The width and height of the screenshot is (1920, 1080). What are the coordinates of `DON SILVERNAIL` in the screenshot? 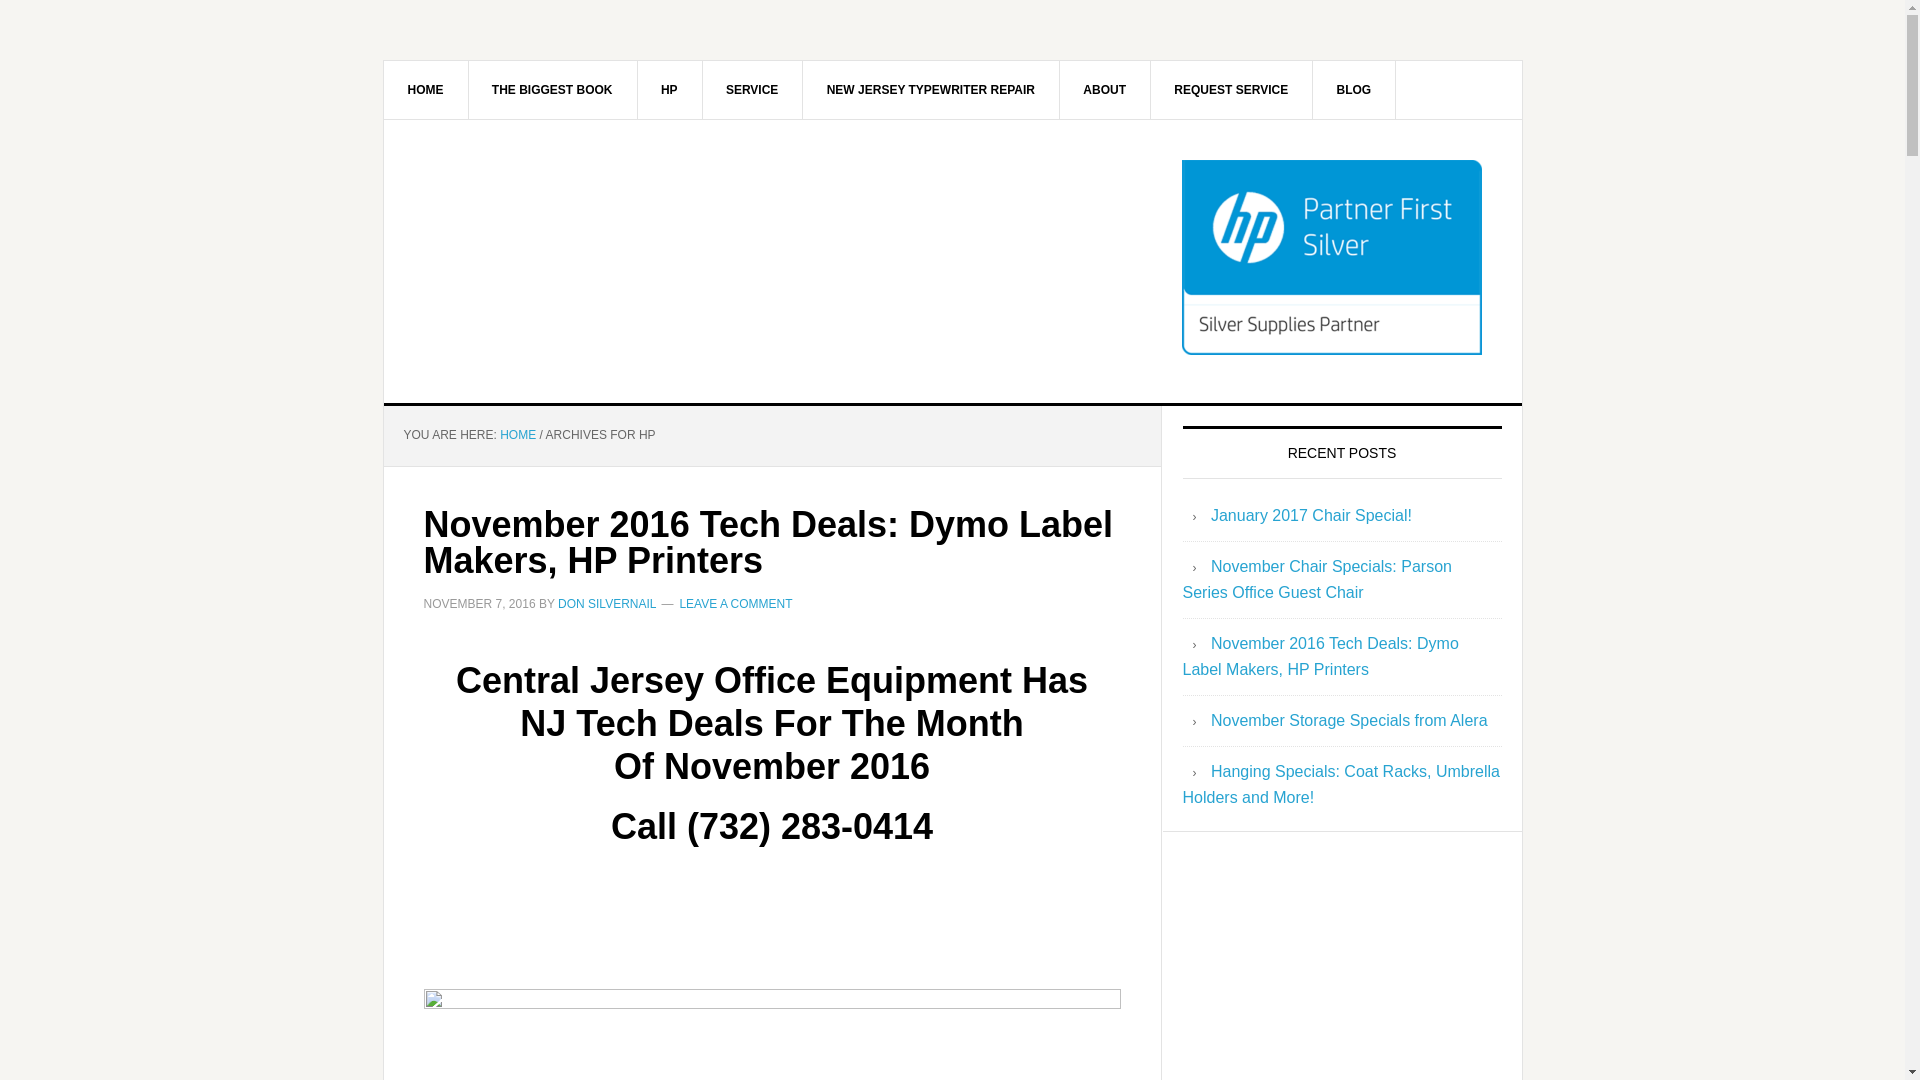 It's located at (607, 603).